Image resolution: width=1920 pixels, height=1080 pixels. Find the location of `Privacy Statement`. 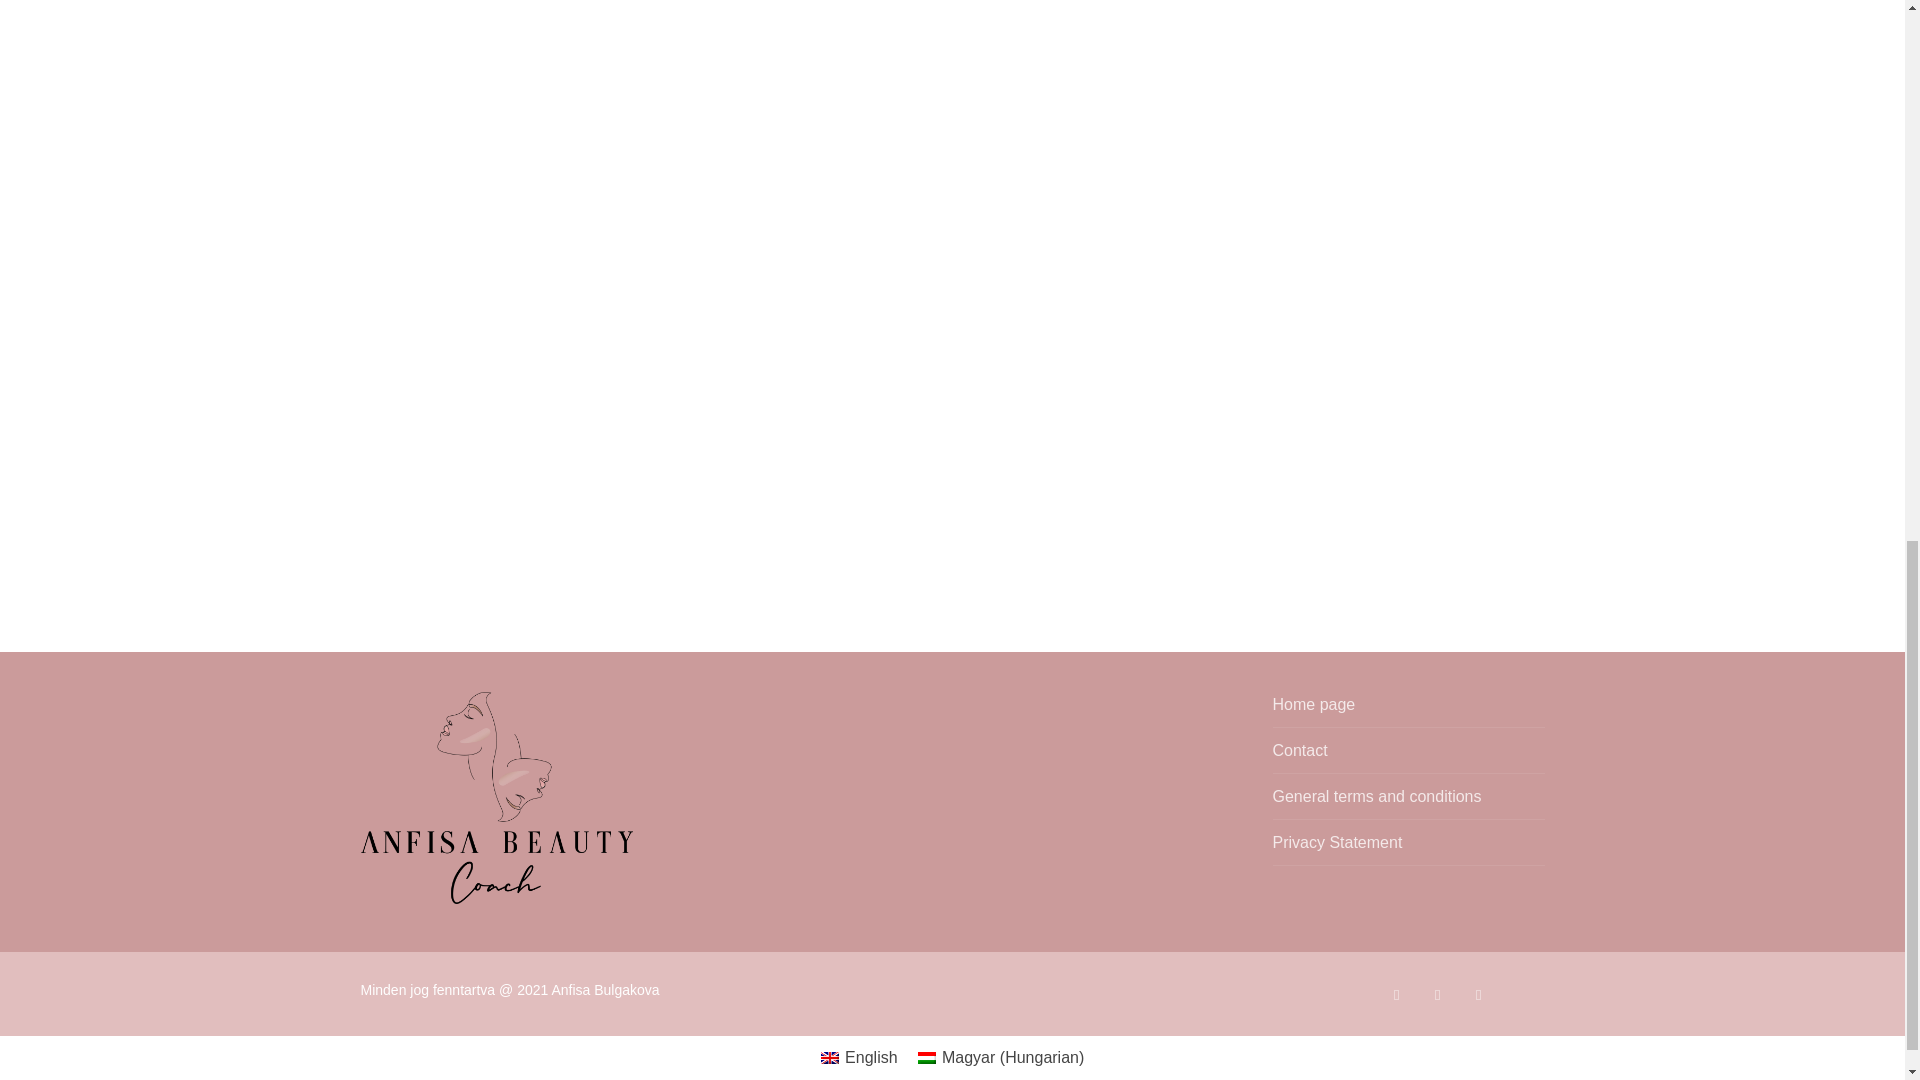

Privacy Statement is located at coordinates (1407, 848).